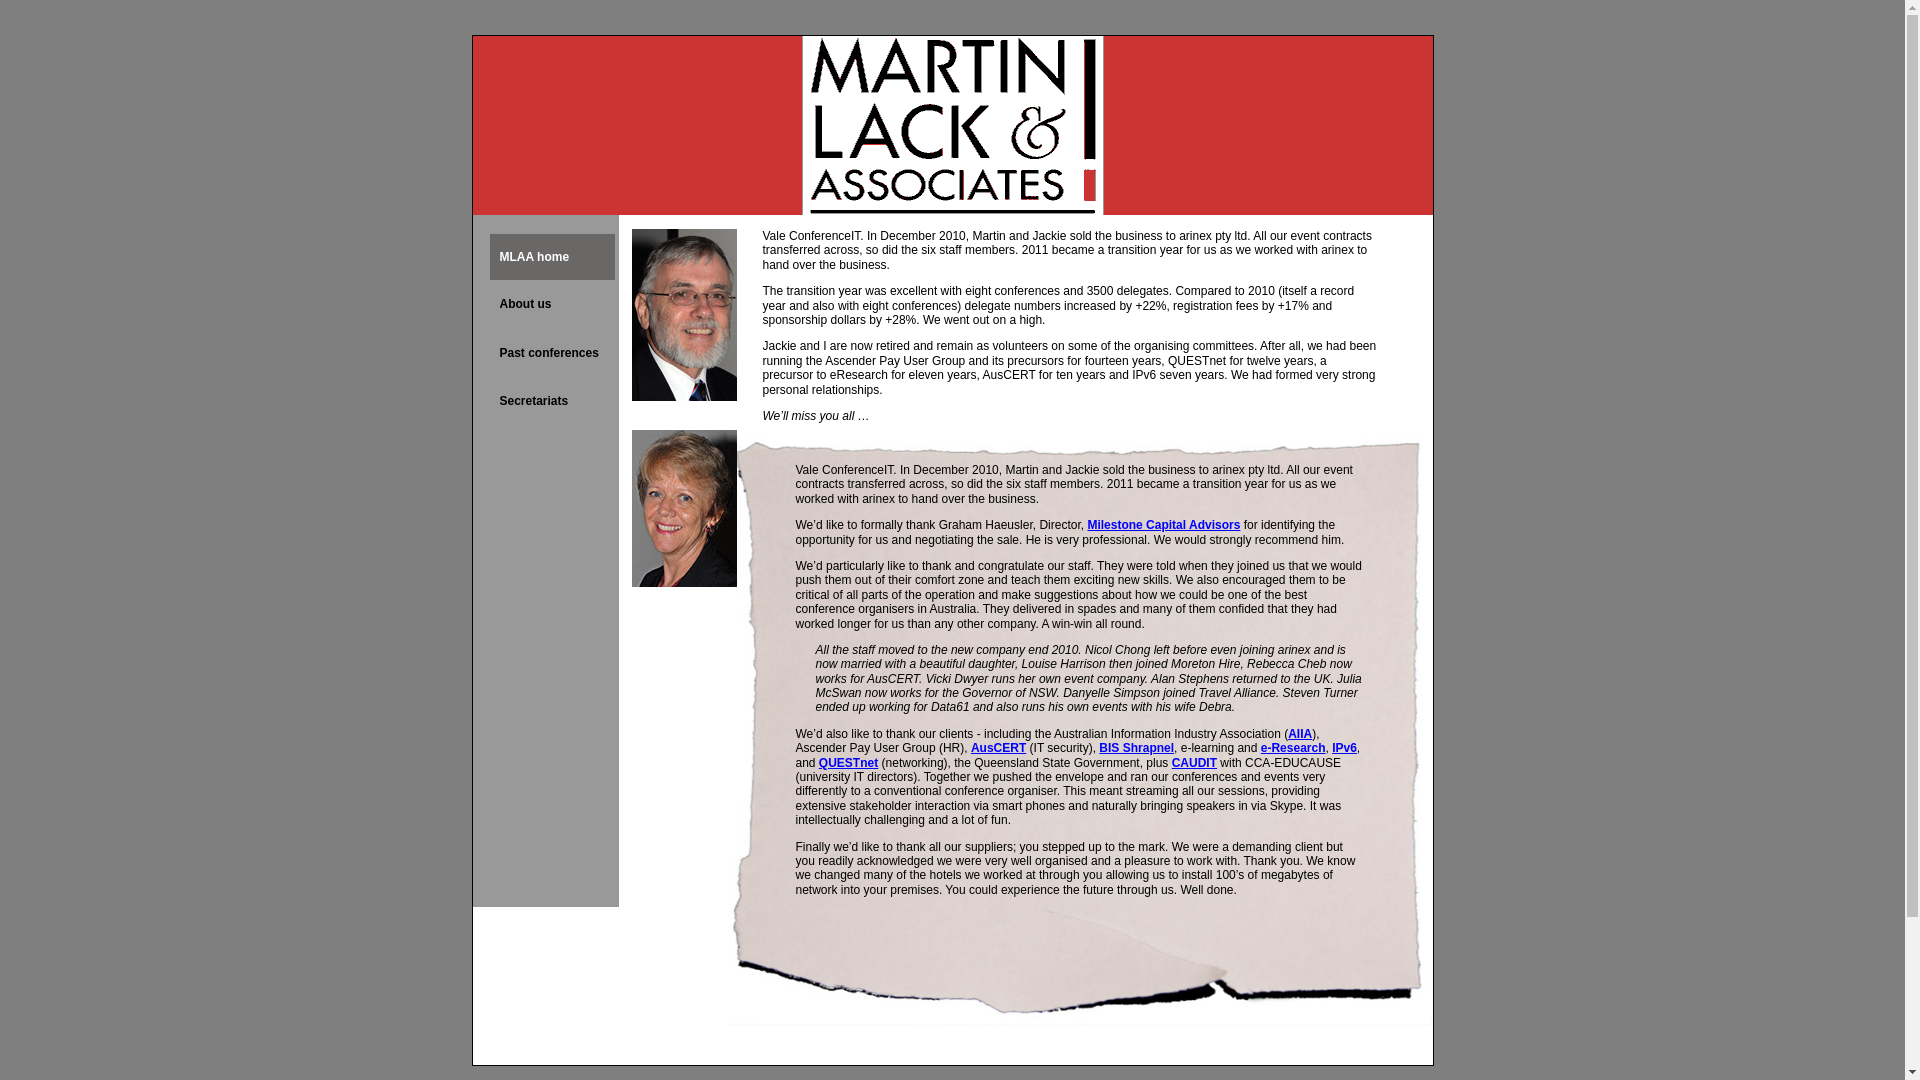 Image resolution: width=1920 pixels, height=1080 pixels. Describe the element at coordinates (1136, 748) in the screenshot. I see `BIS Shrapnel` at that location.